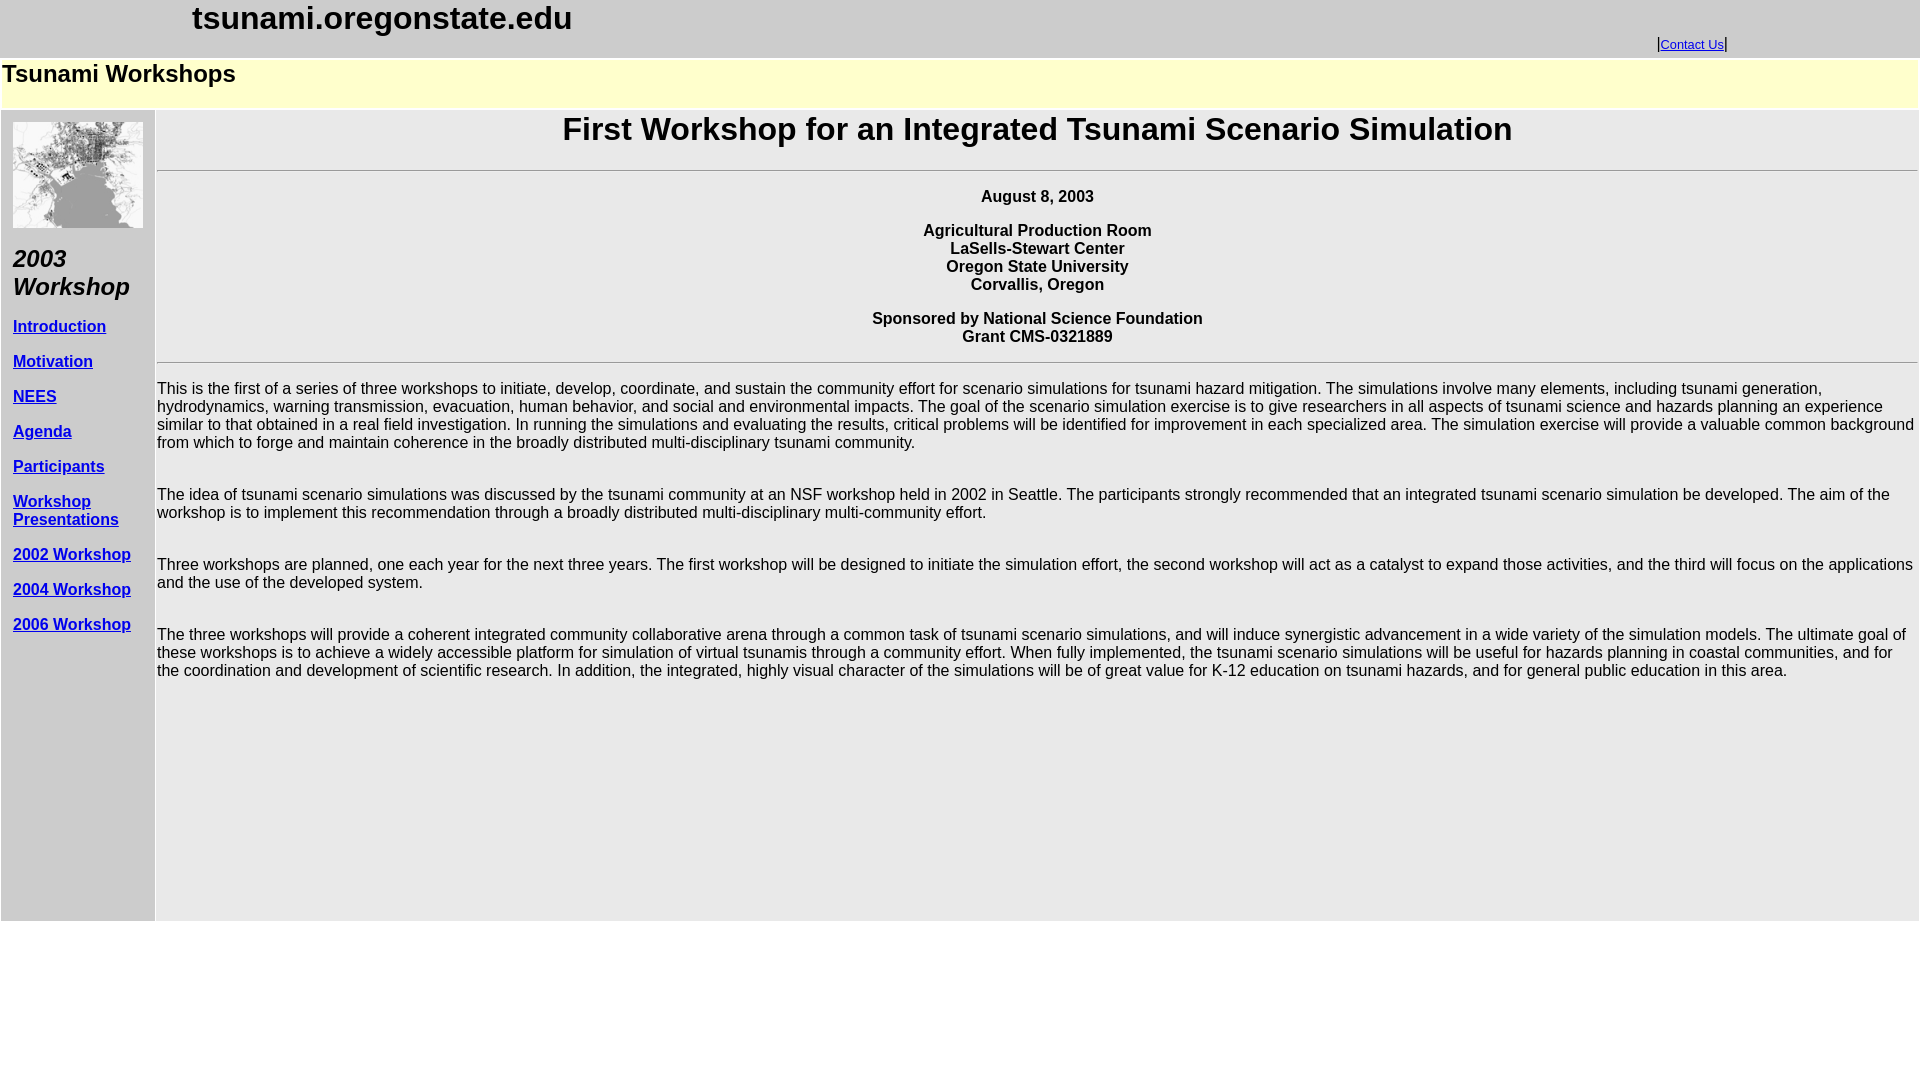 This screenshot has height=1080, width=1920. I want to click on NEES, so click(35, 396).